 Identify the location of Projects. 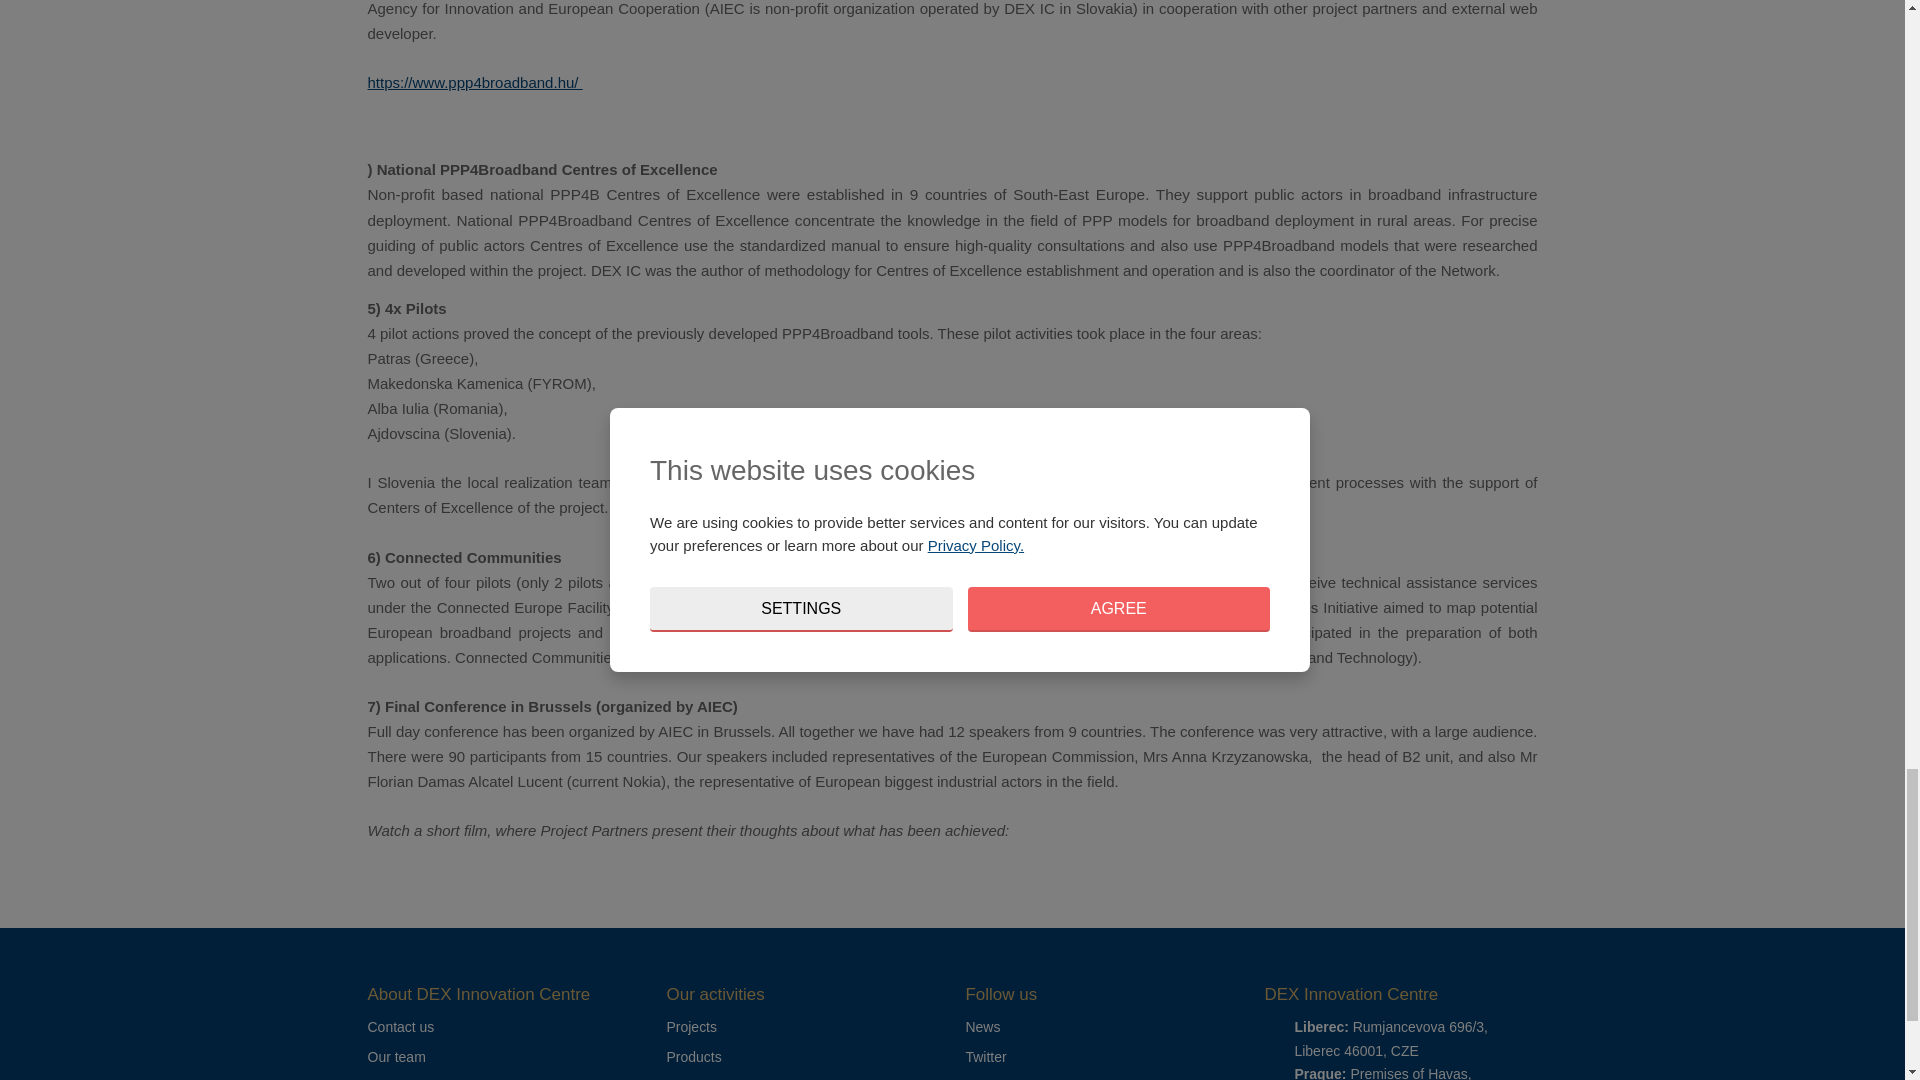
(691, 1026).